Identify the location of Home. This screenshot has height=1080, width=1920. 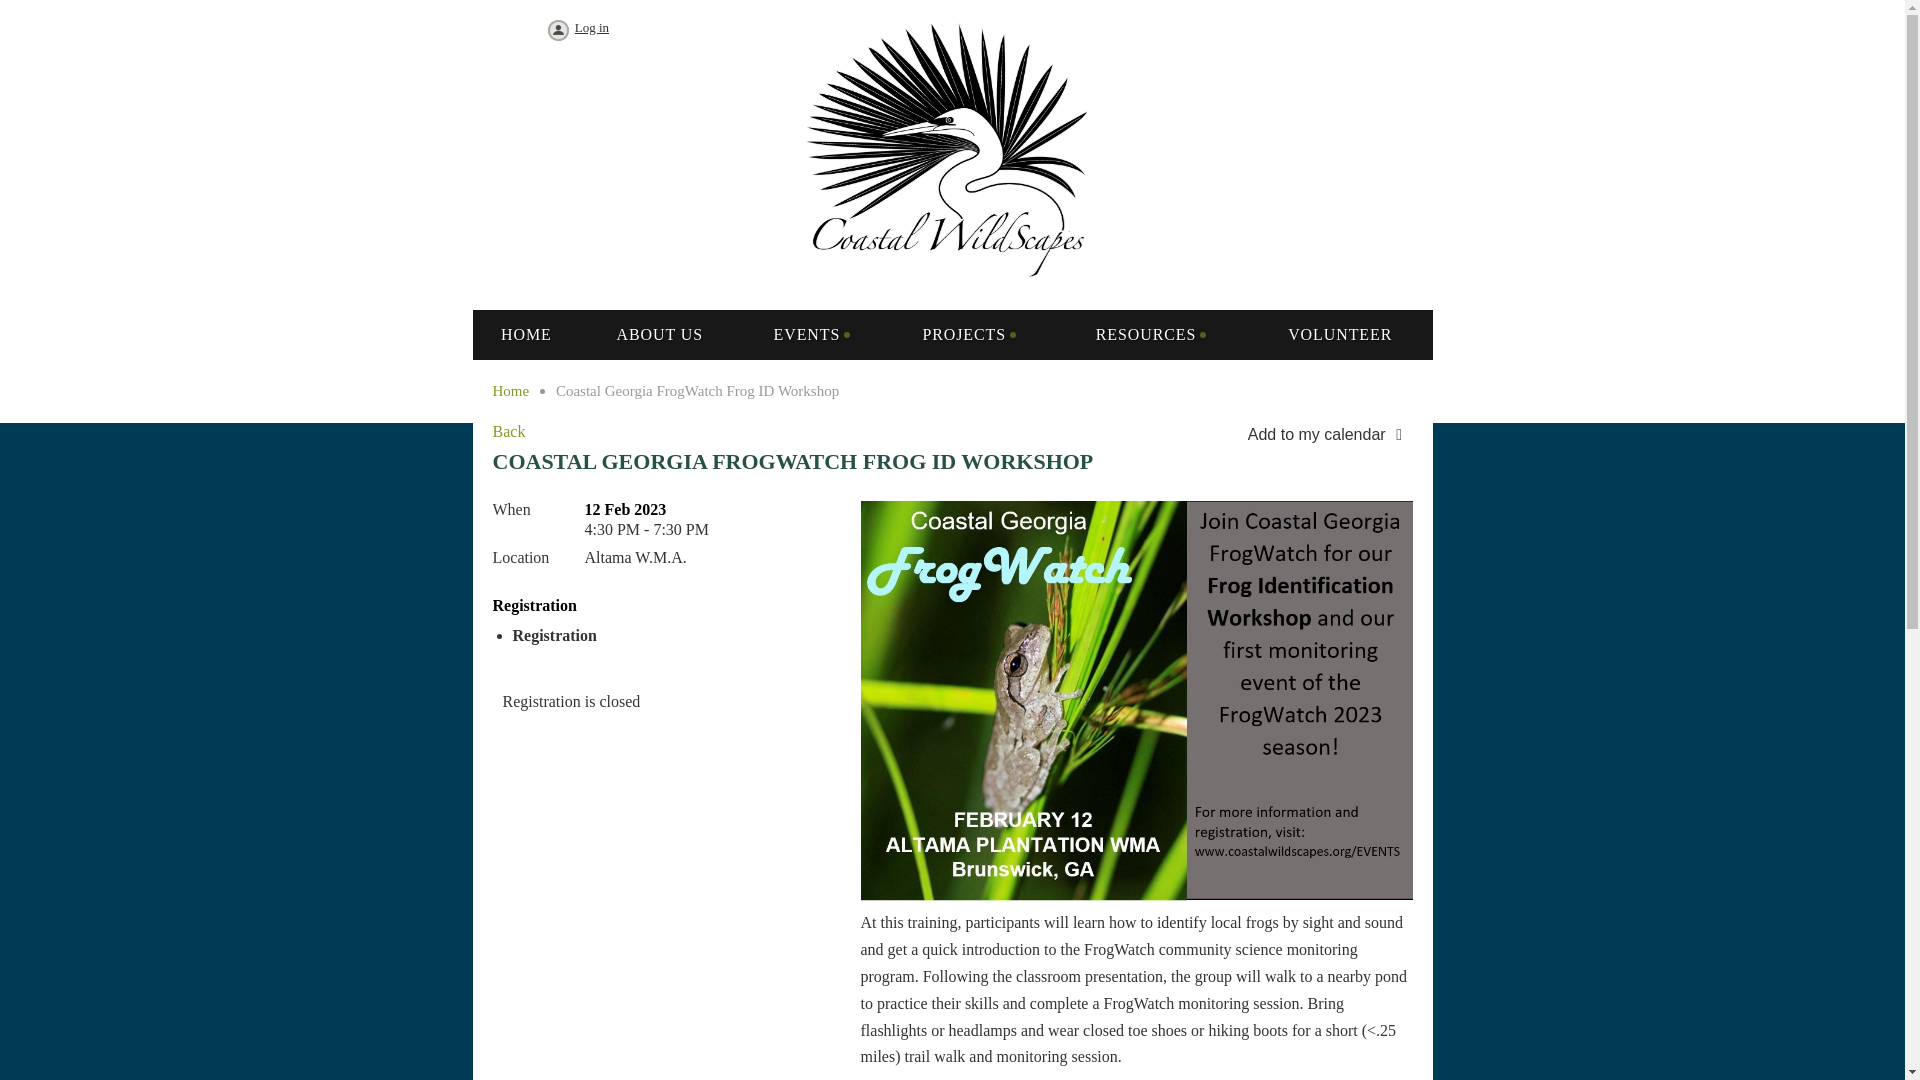
(526, 334).